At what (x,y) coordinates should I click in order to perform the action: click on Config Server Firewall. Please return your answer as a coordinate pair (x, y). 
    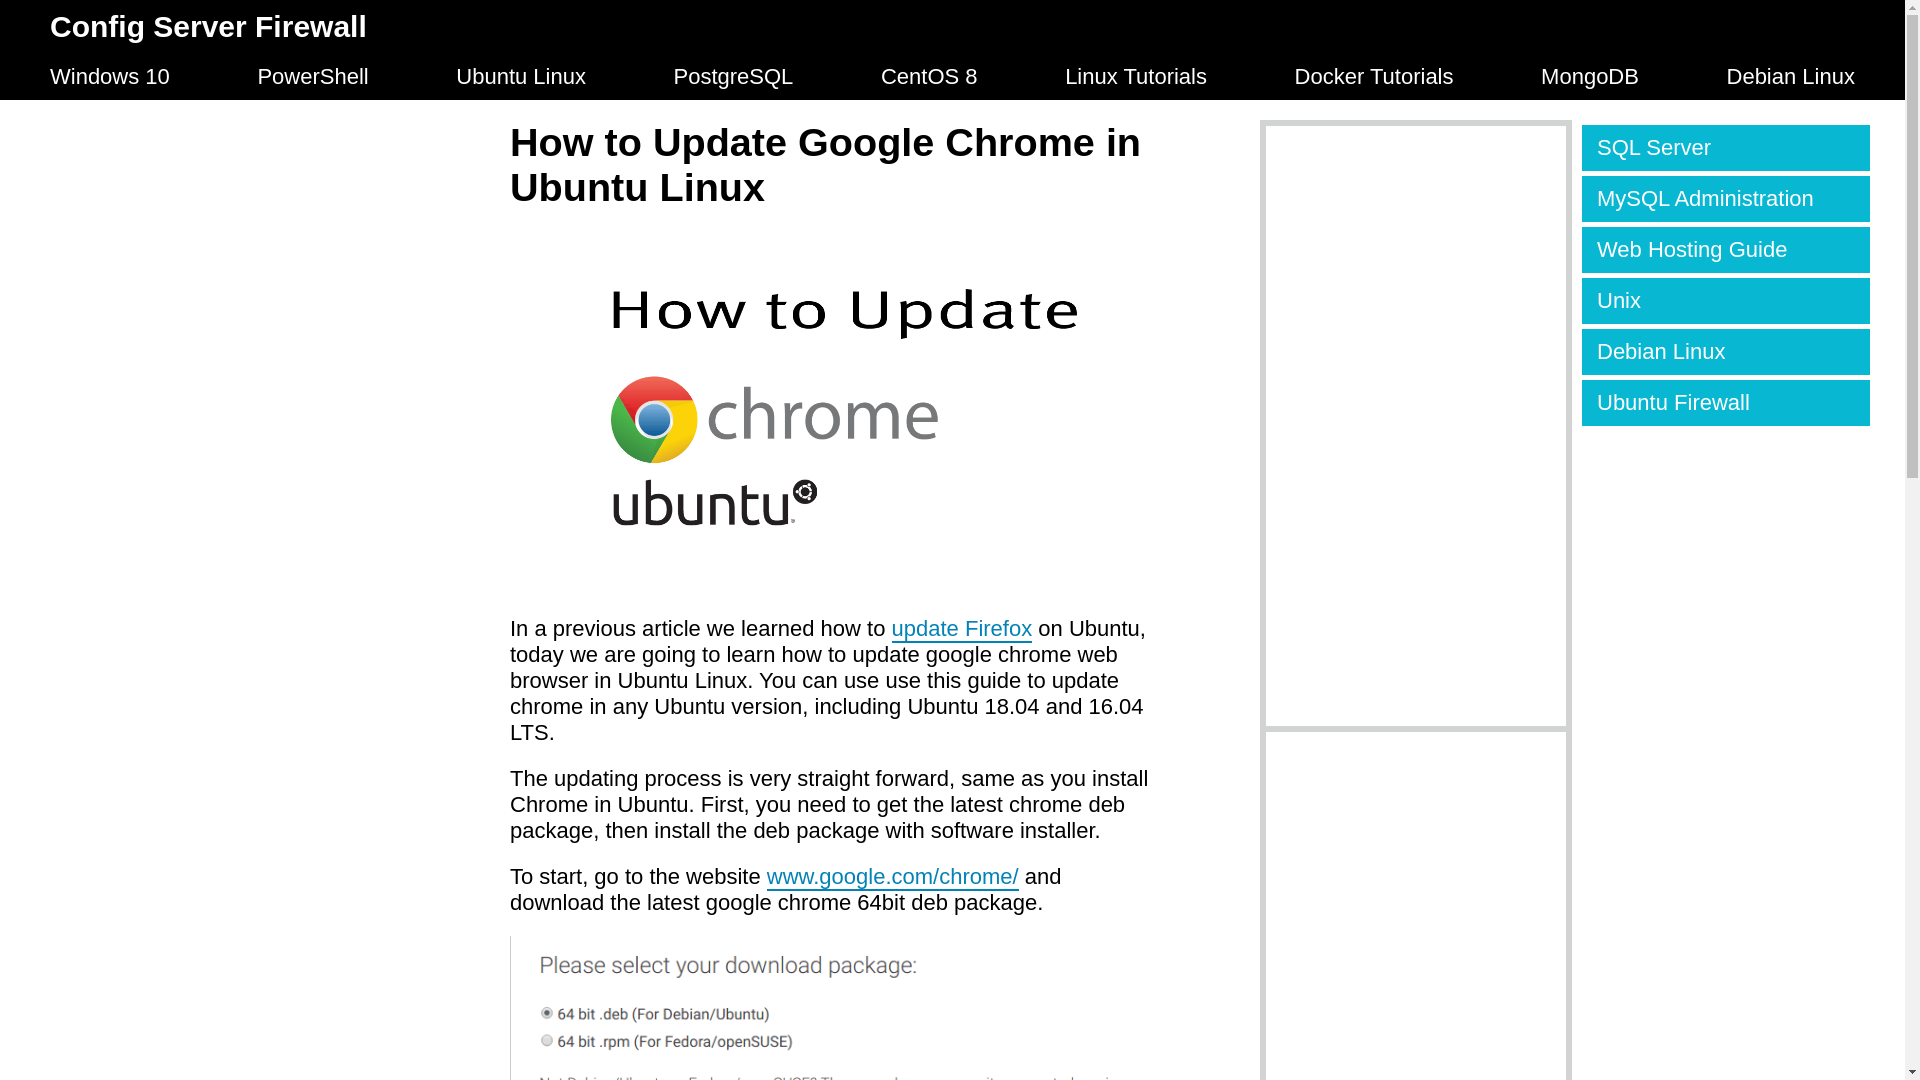
    Looking at the image, I should click on (208, 26).